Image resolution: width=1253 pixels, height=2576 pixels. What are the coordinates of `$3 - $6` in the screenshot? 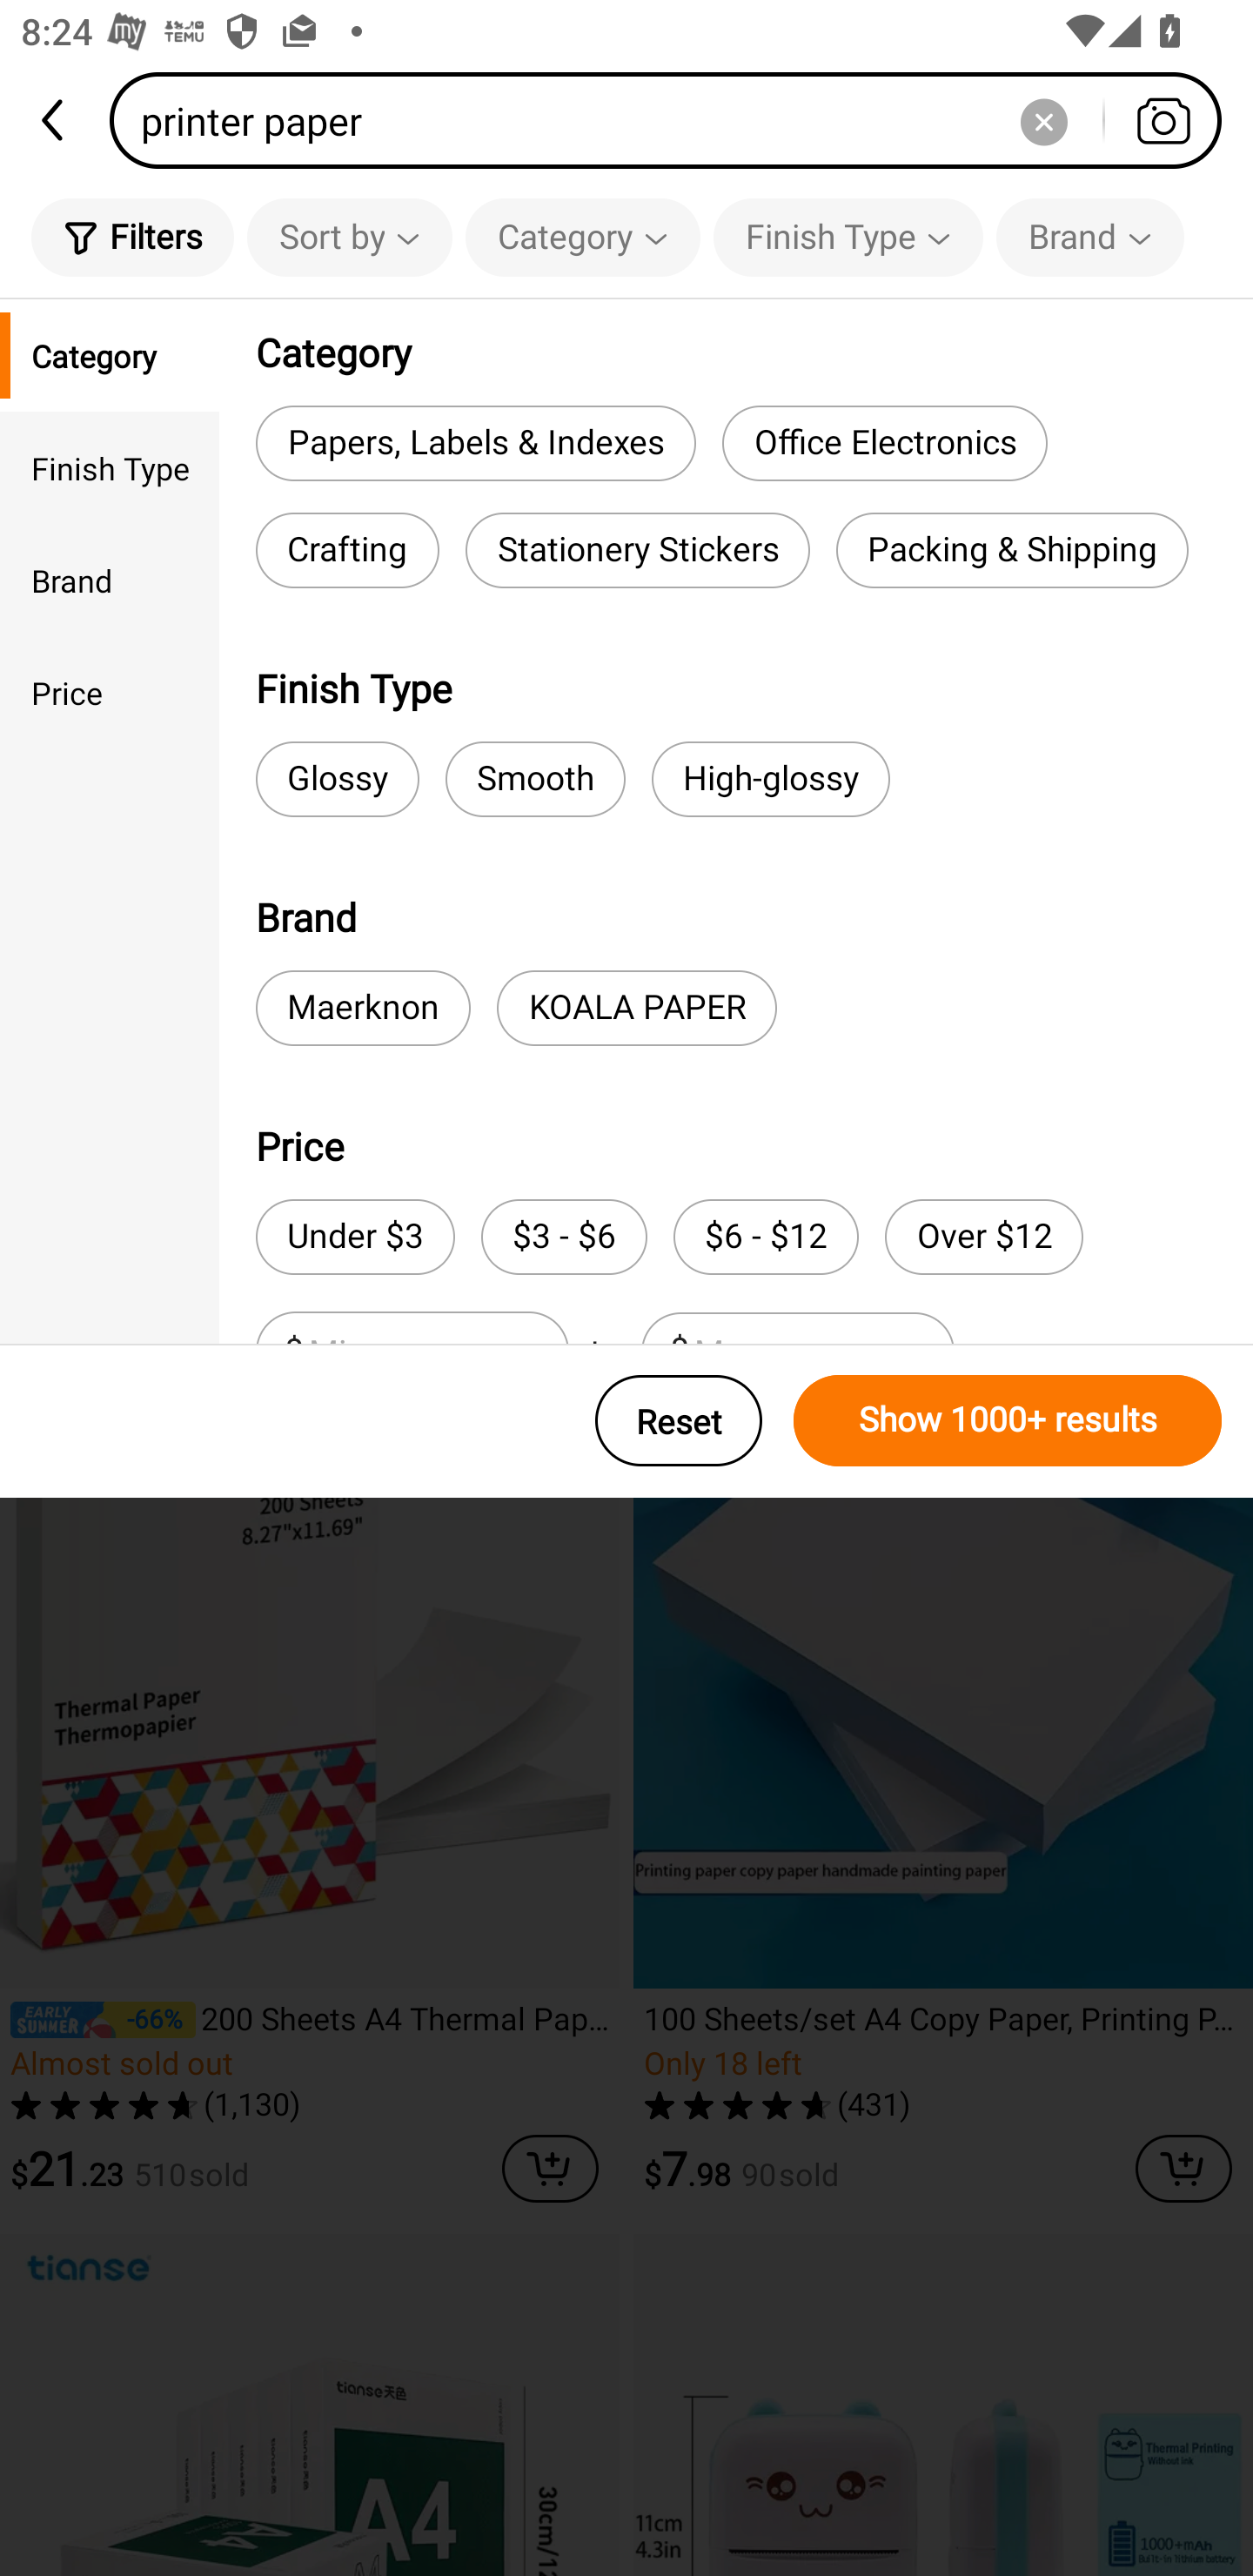 It's located at (564, 1238).